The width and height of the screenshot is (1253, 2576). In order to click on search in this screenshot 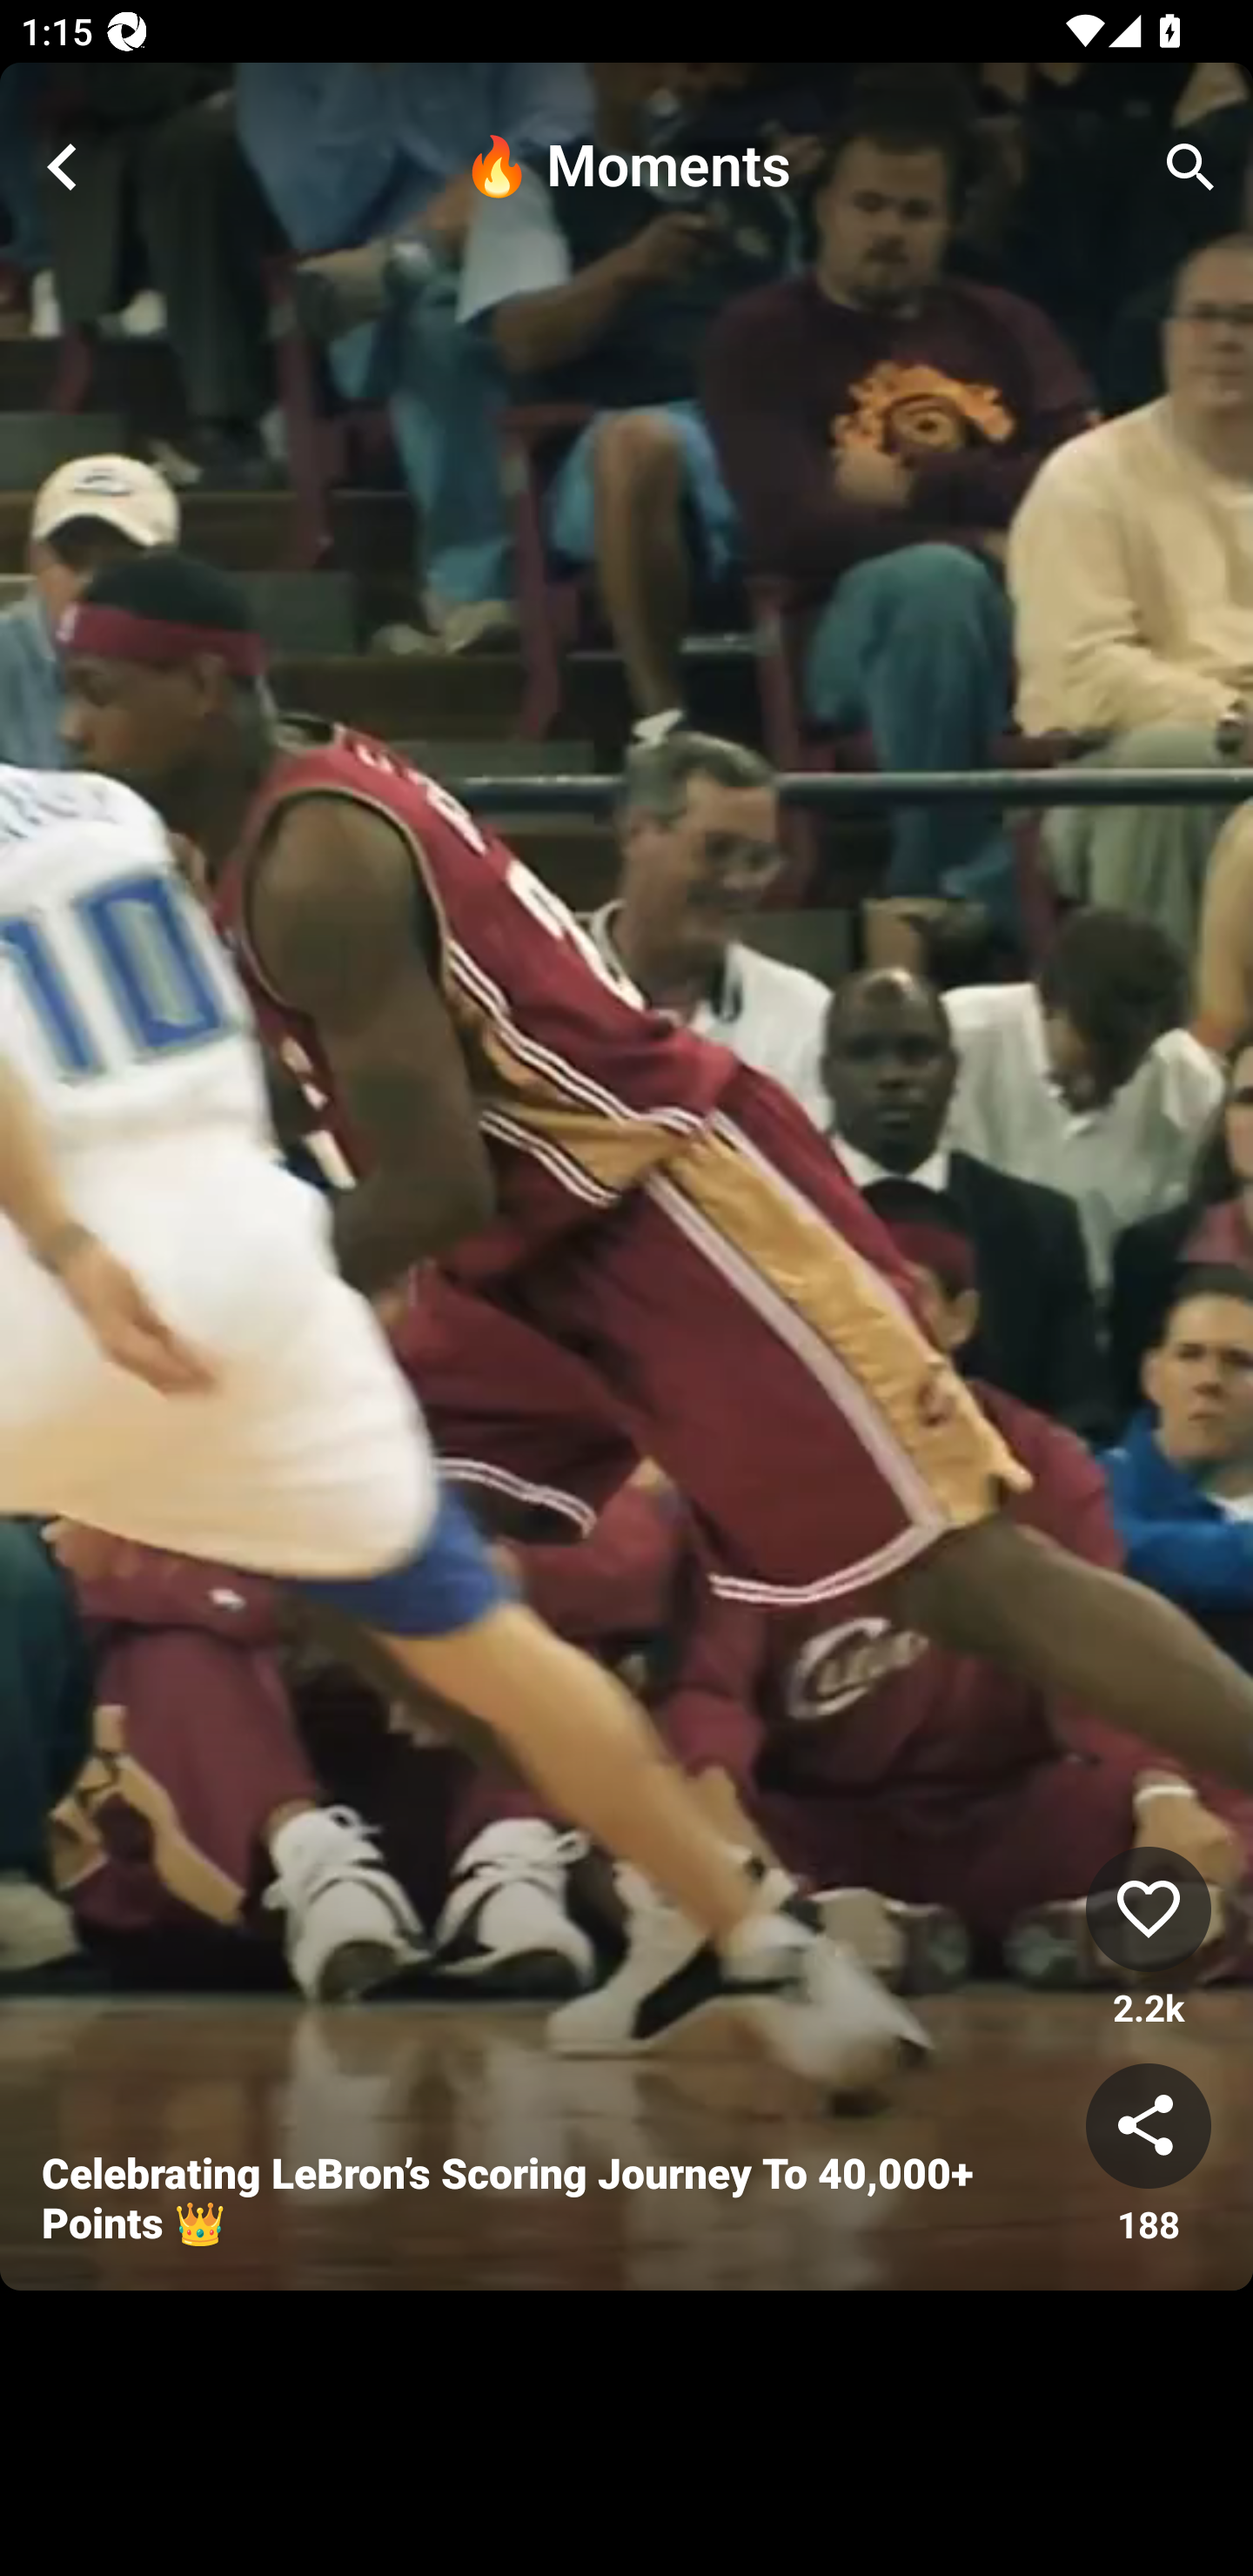, I will do `click(1190, 167)`.